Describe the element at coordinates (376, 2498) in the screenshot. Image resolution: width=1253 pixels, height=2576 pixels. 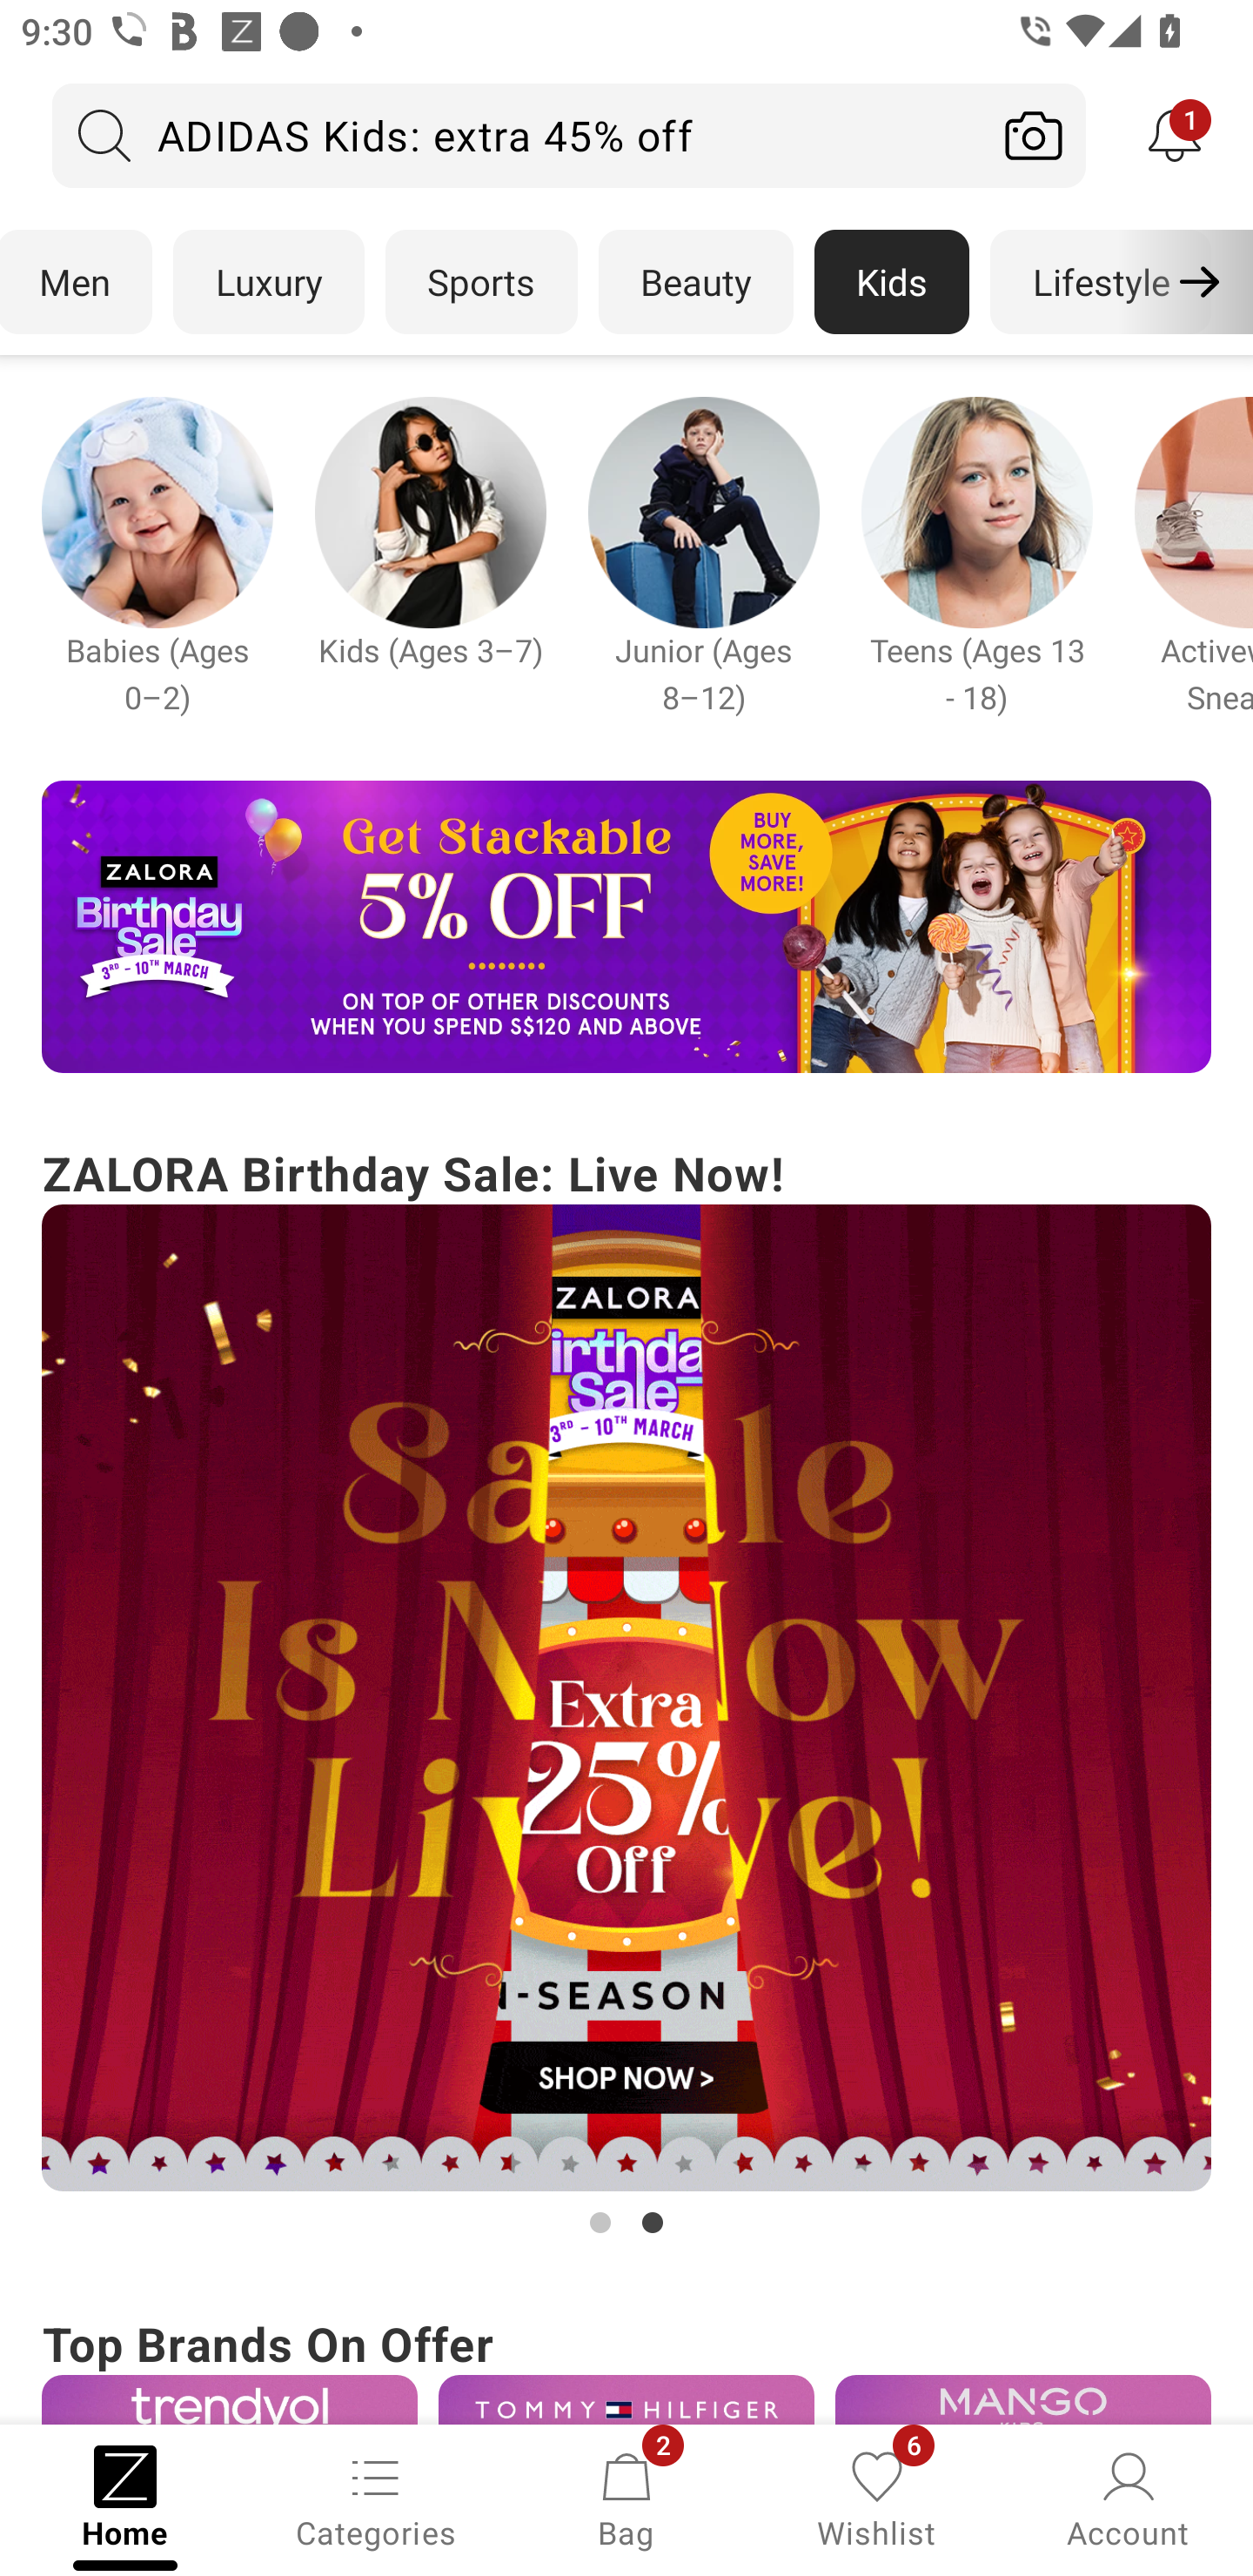
I see `Categories` at that location.